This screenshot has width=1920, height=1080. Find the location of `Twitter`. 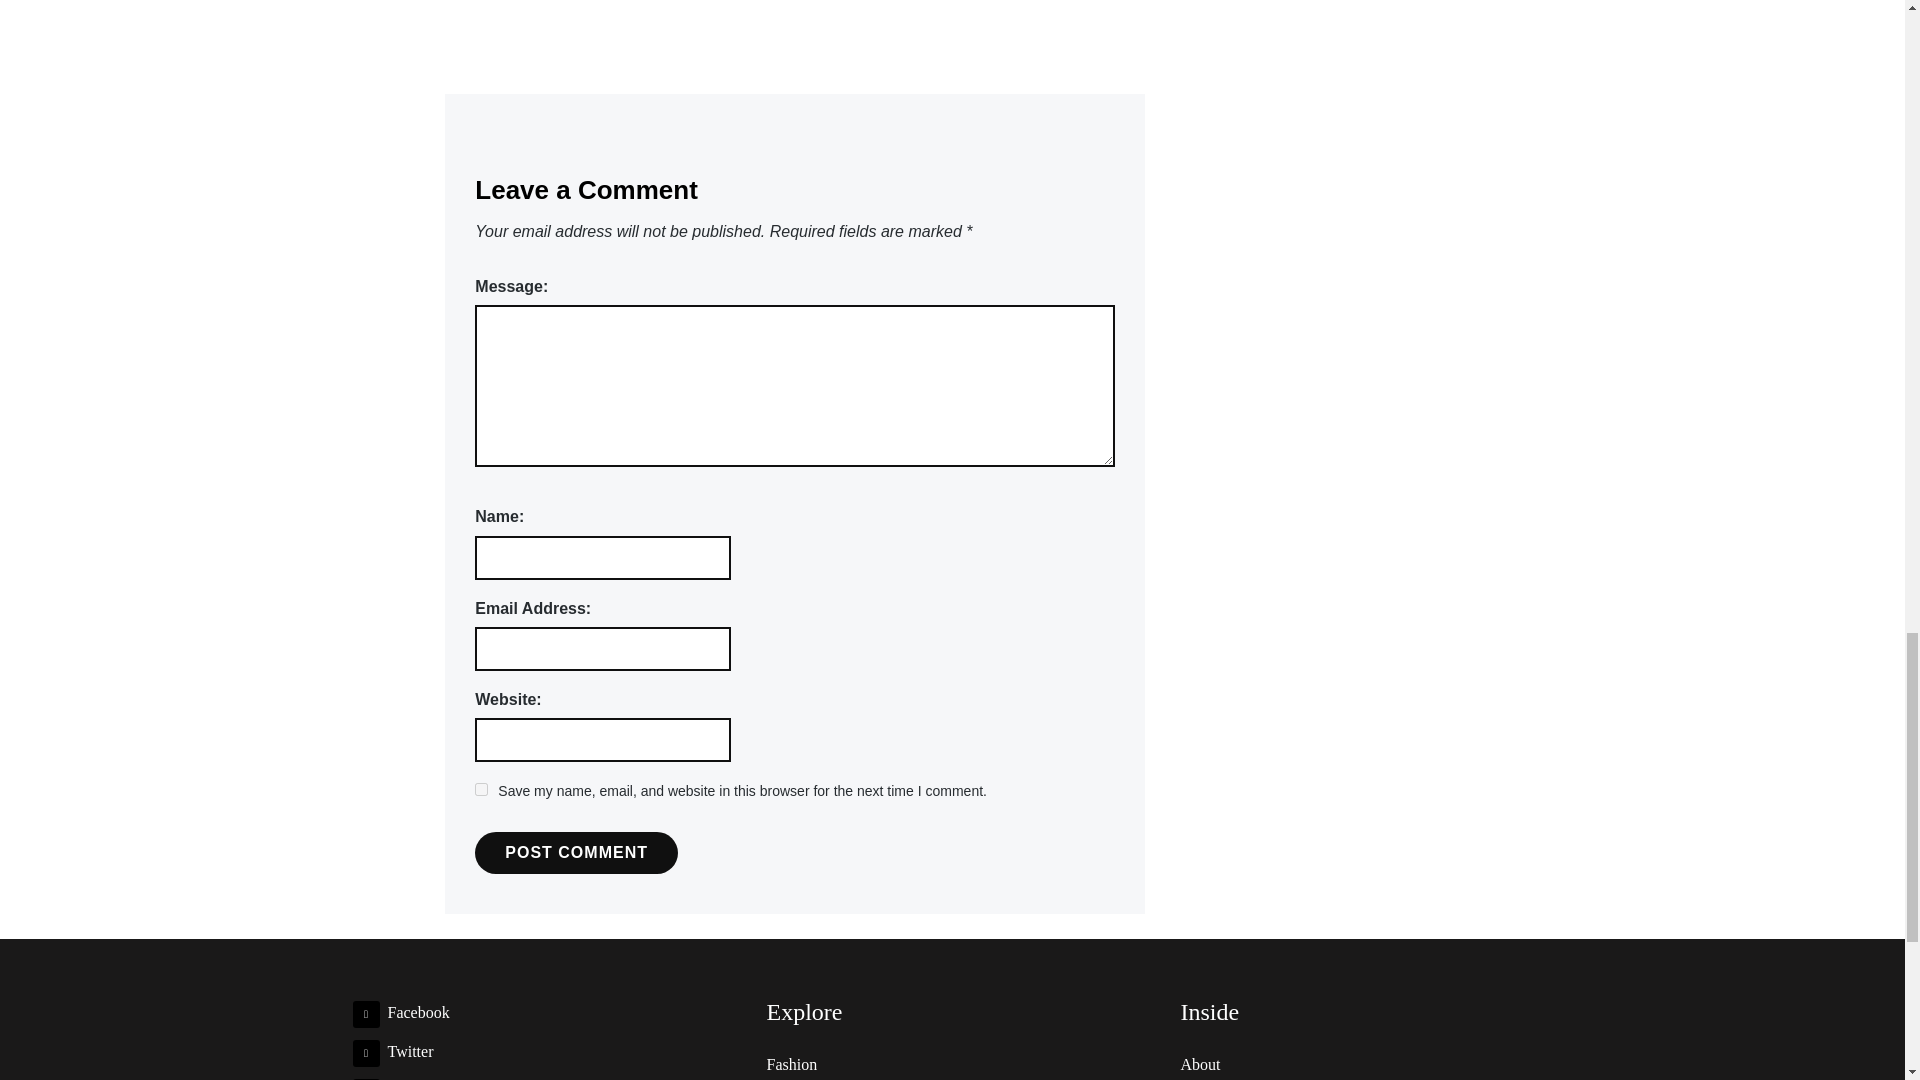

Twitter is located at coordinates (392, 1051).